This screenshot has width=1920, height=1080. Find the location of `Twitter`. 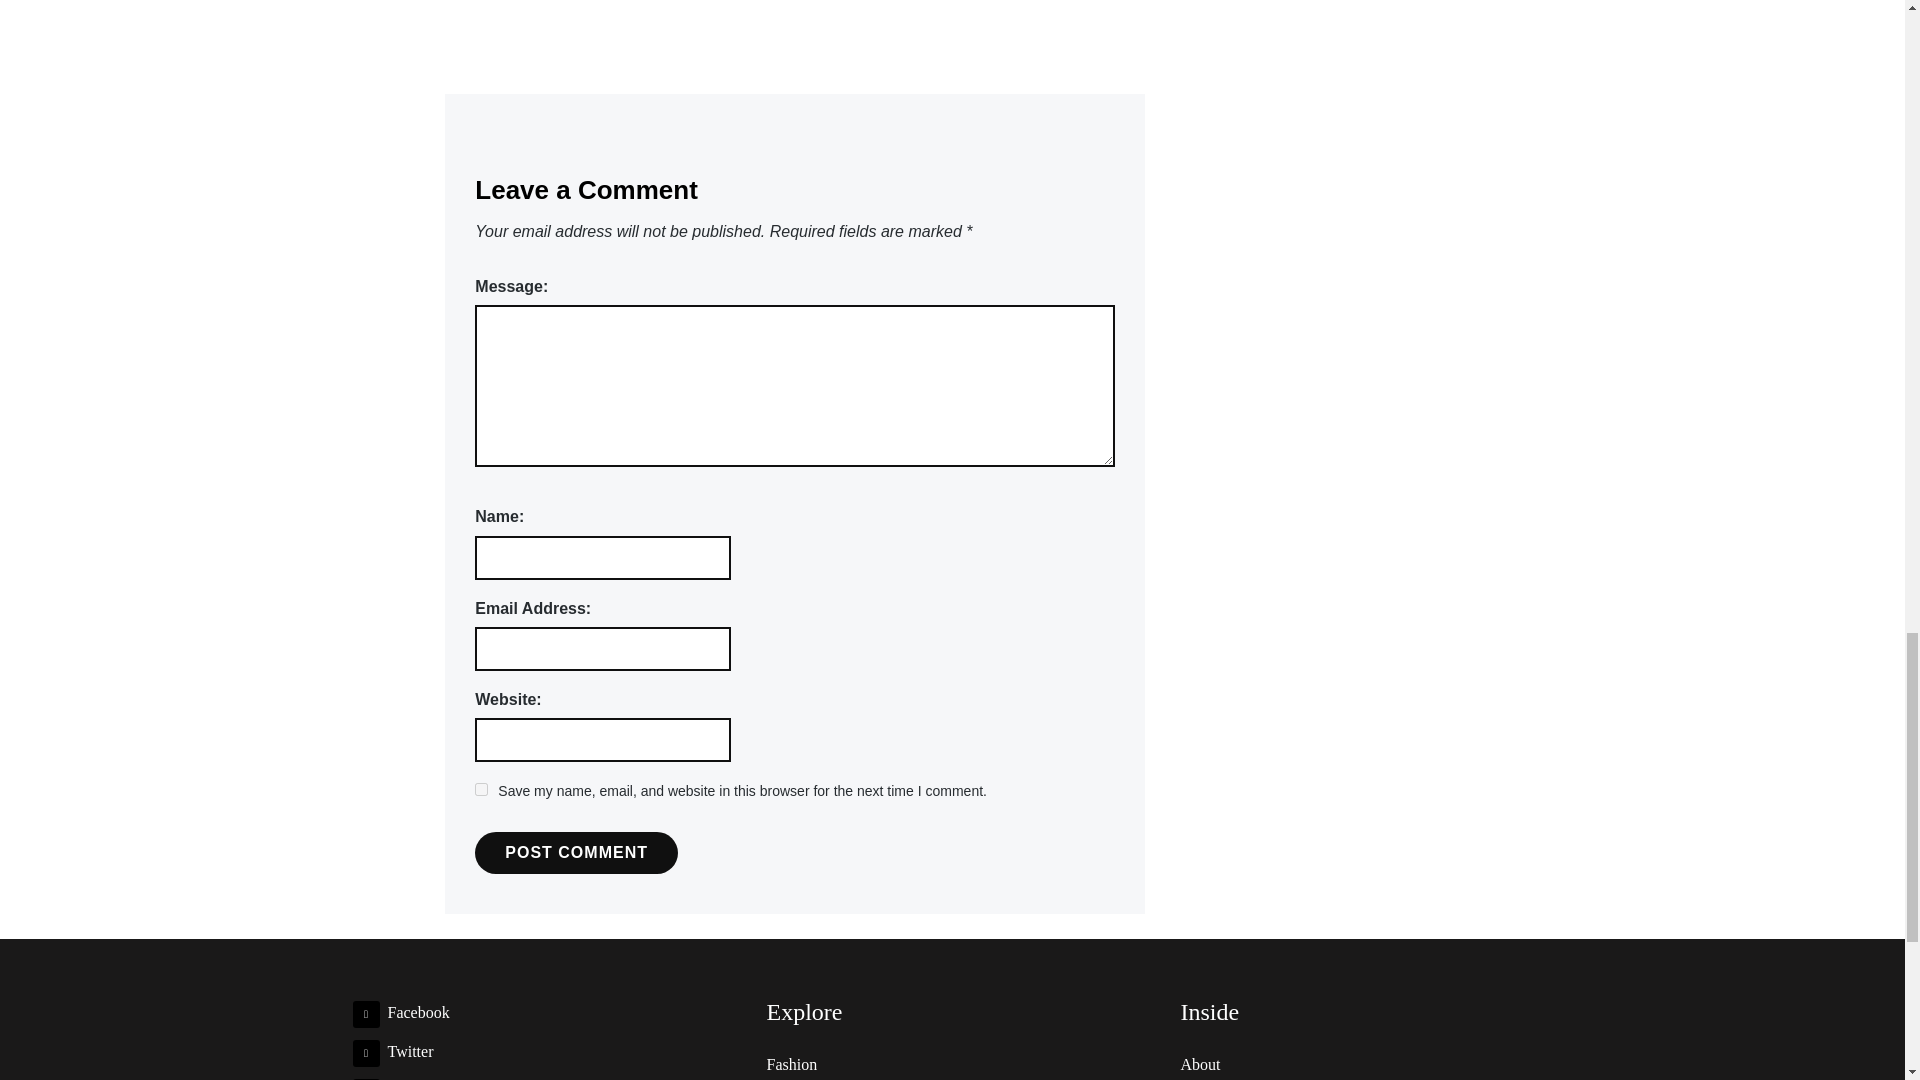

Twitter is located at coordinates (392, 1051).